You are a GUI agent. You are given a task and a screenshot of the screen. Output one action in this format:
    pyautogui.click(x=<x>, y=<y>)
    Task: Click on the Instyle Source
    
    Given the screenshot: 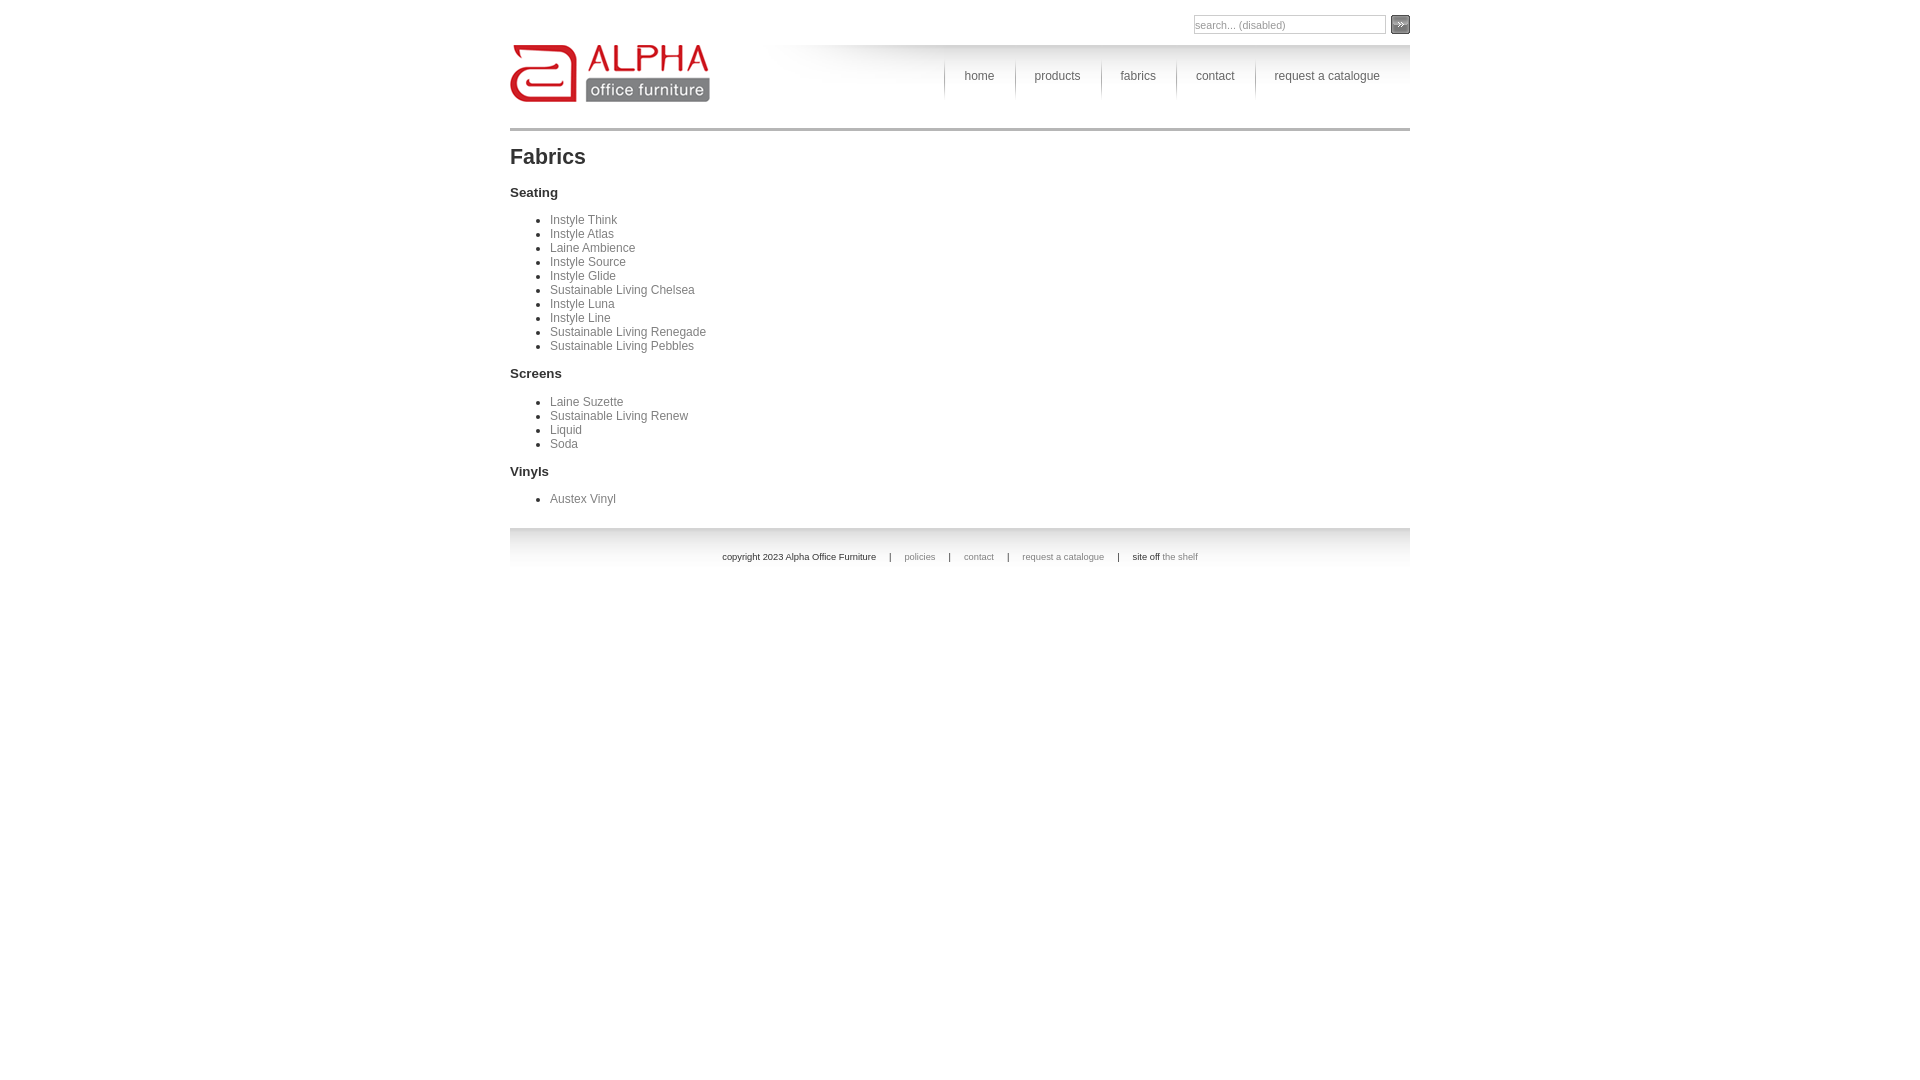 What is the action you would take?
    pyautogui.click(x=588, y=262)
    